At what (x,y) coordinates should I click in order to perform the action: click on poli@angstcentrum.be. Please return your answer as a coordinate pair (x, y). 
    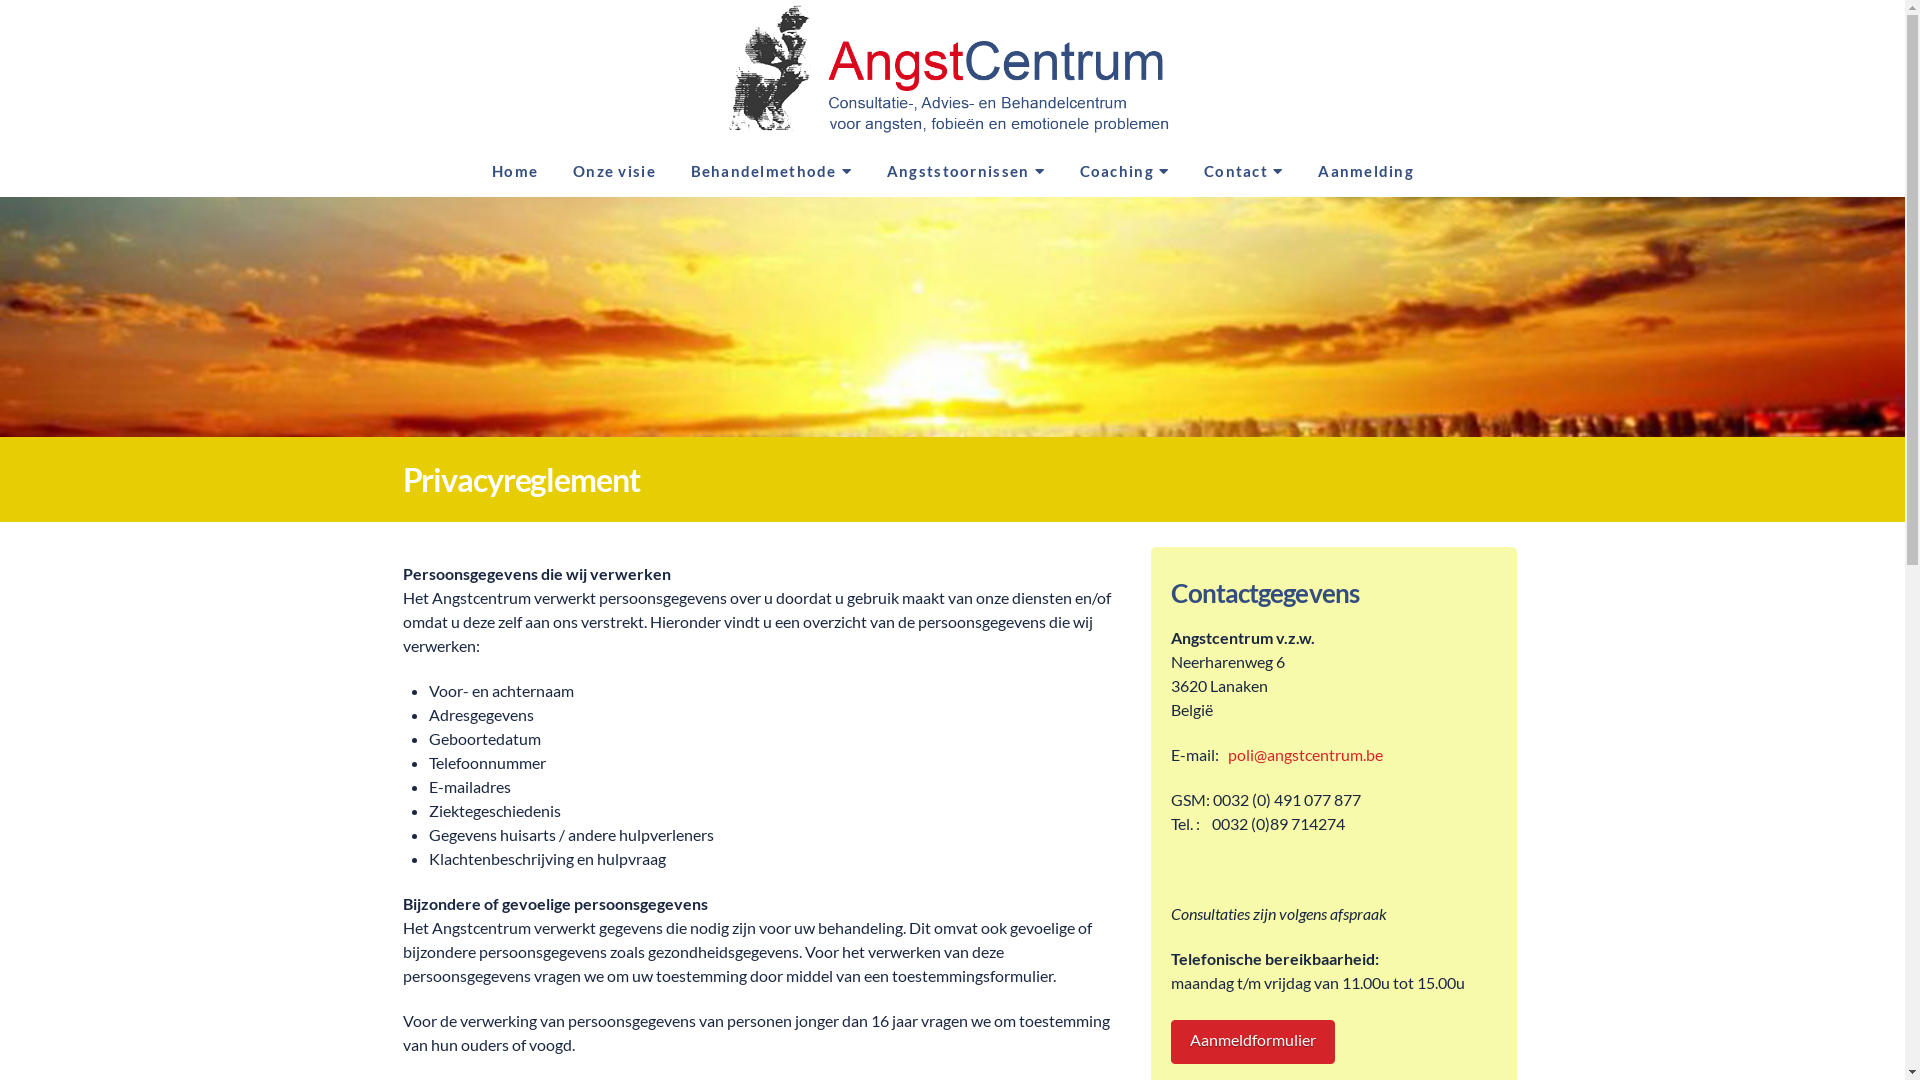
    Looking at the image, I should click on (1306, 754).